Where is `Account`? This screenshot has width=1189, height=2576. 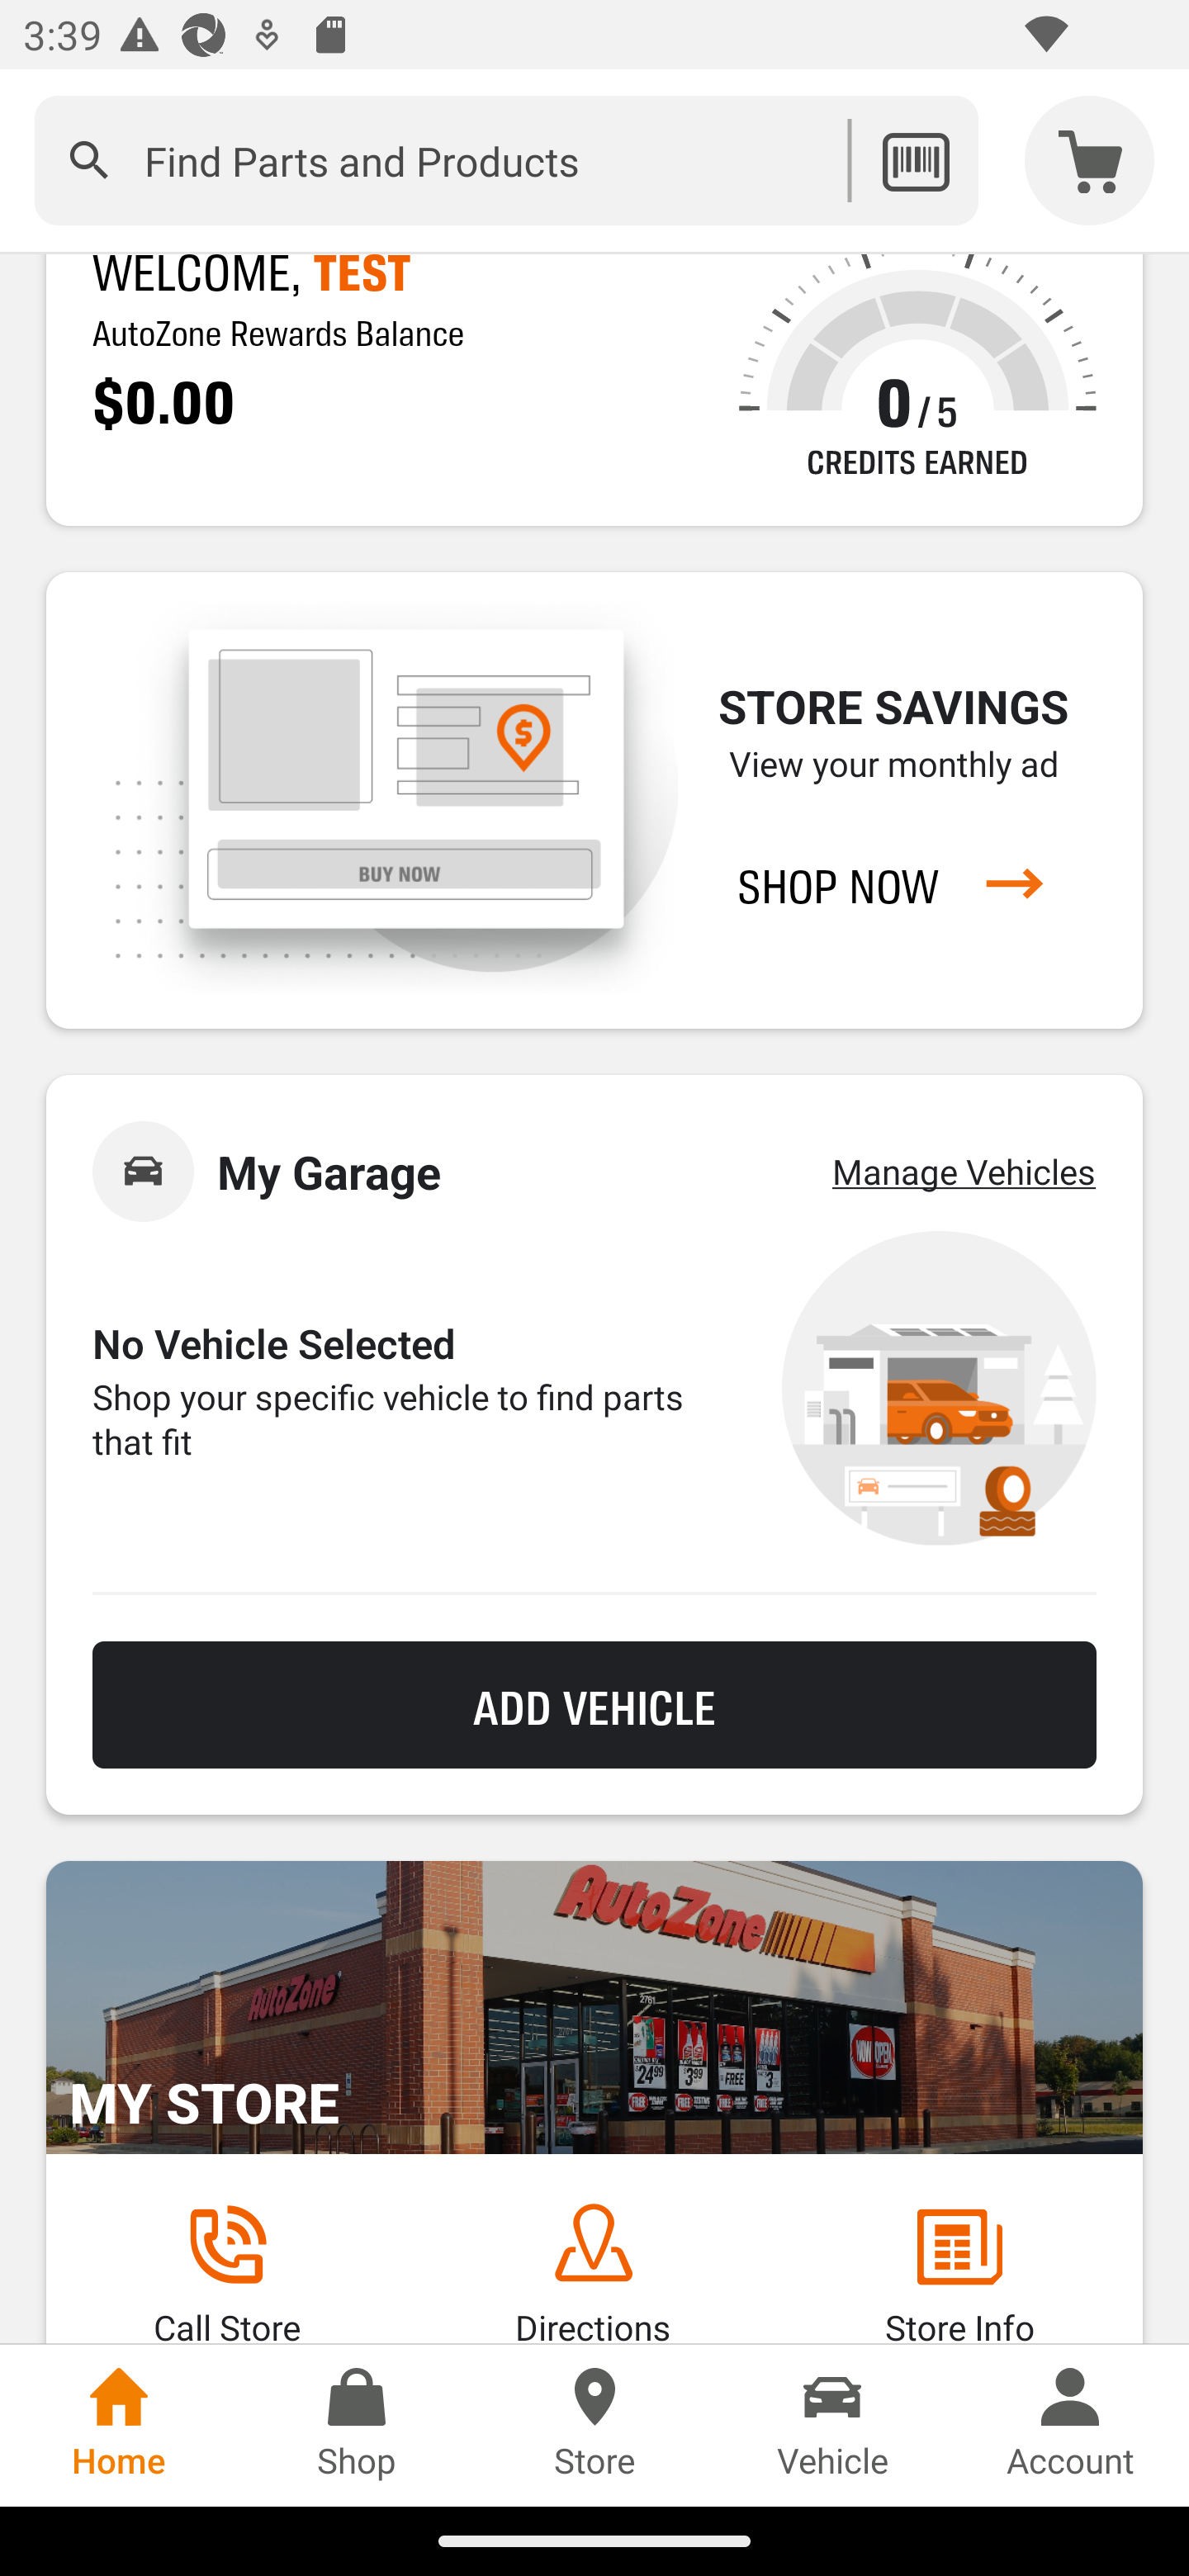 Account is located at coordinates (1070, 2425).